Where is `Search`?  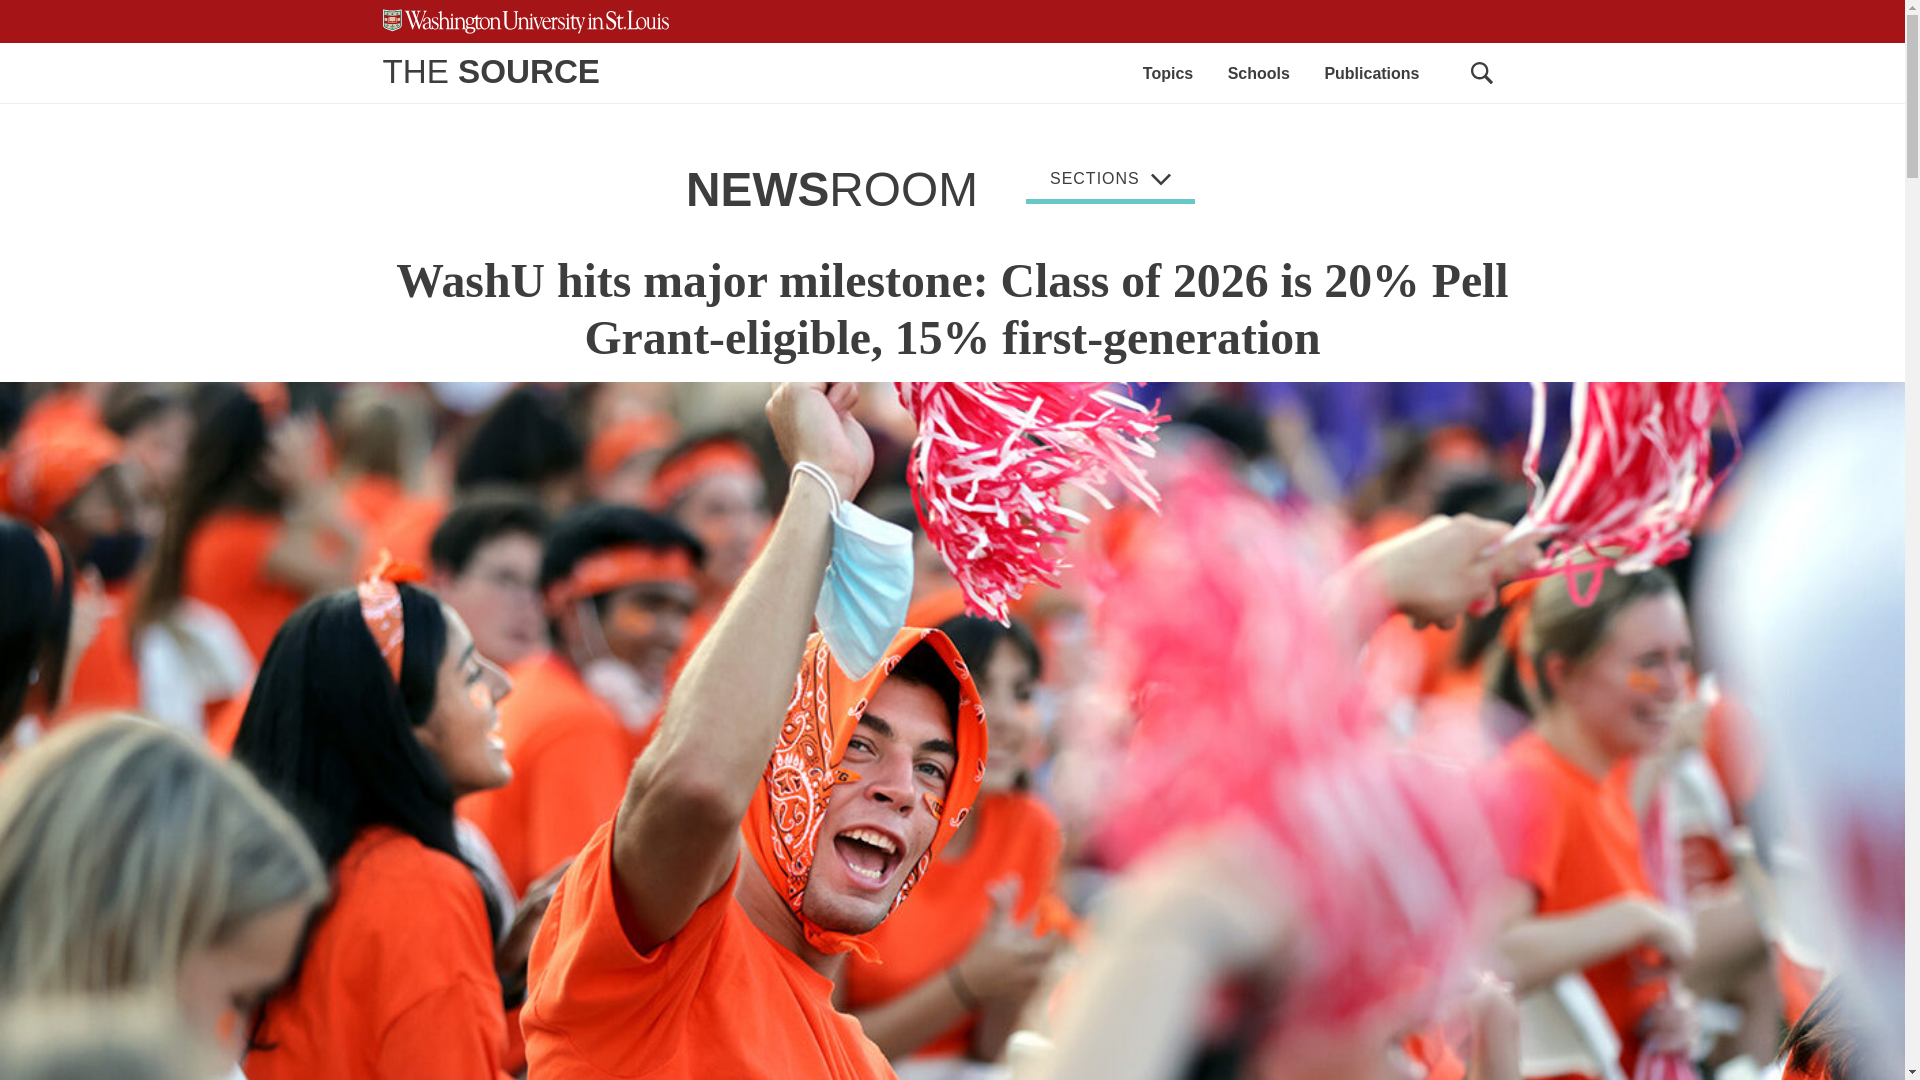
Search is located at coordinates (1480, 72).